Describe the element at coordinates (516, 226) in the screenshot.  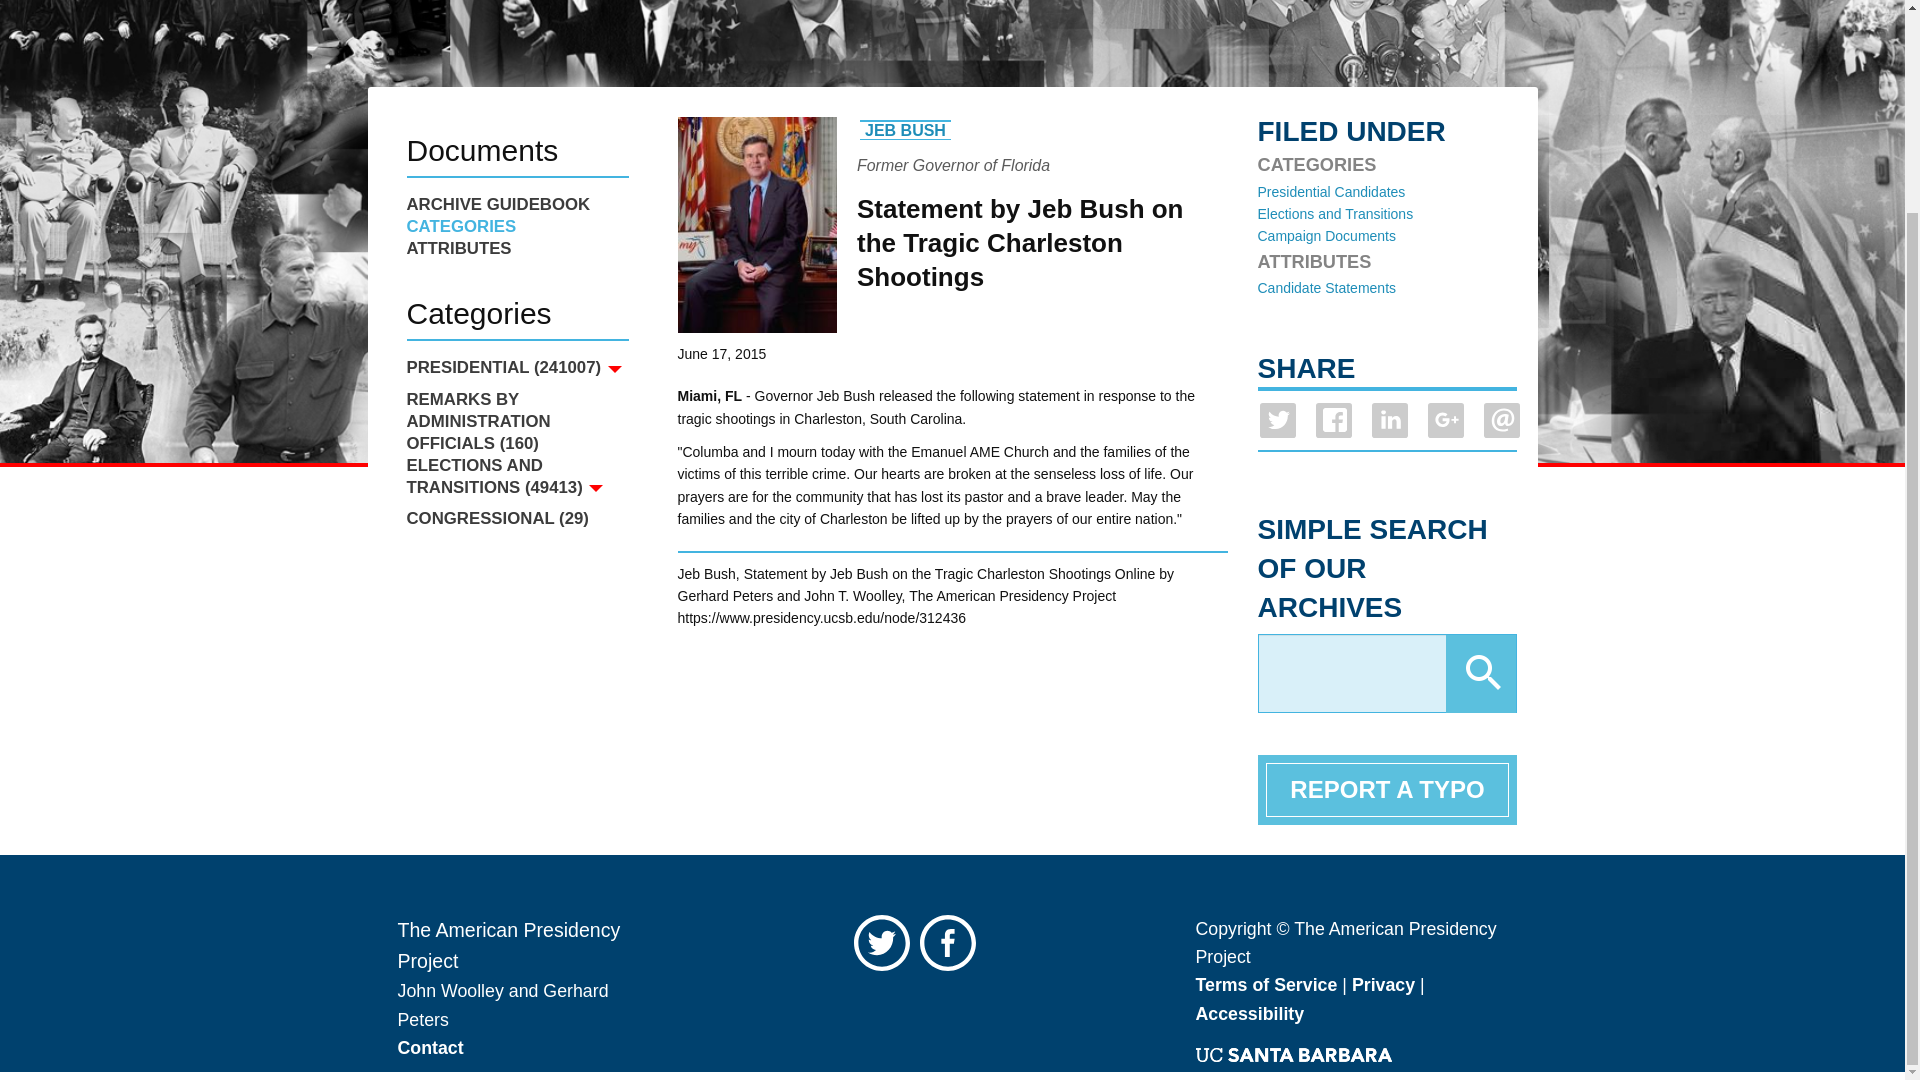
I see `CATEGORIES` at that location.